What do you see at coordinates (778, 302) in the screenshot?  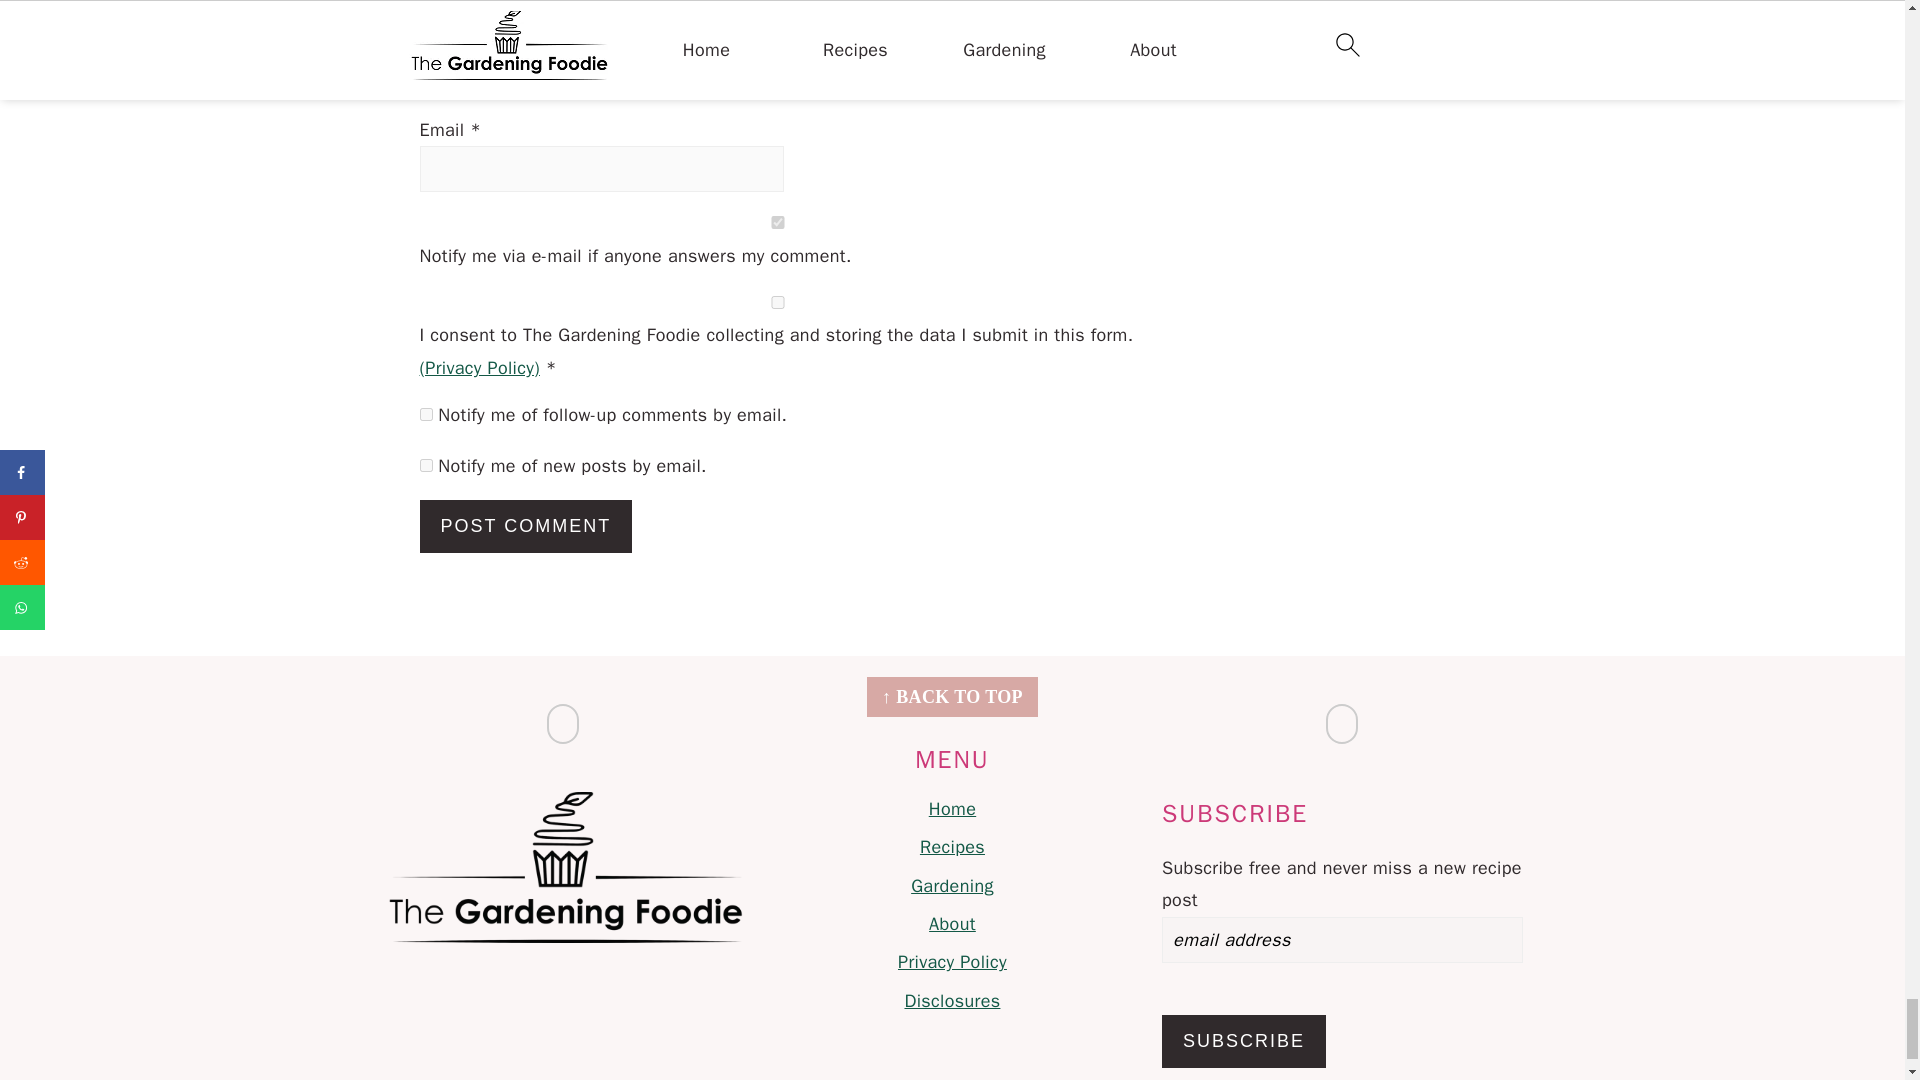 I see `yes` at bounding box center [778, 302].